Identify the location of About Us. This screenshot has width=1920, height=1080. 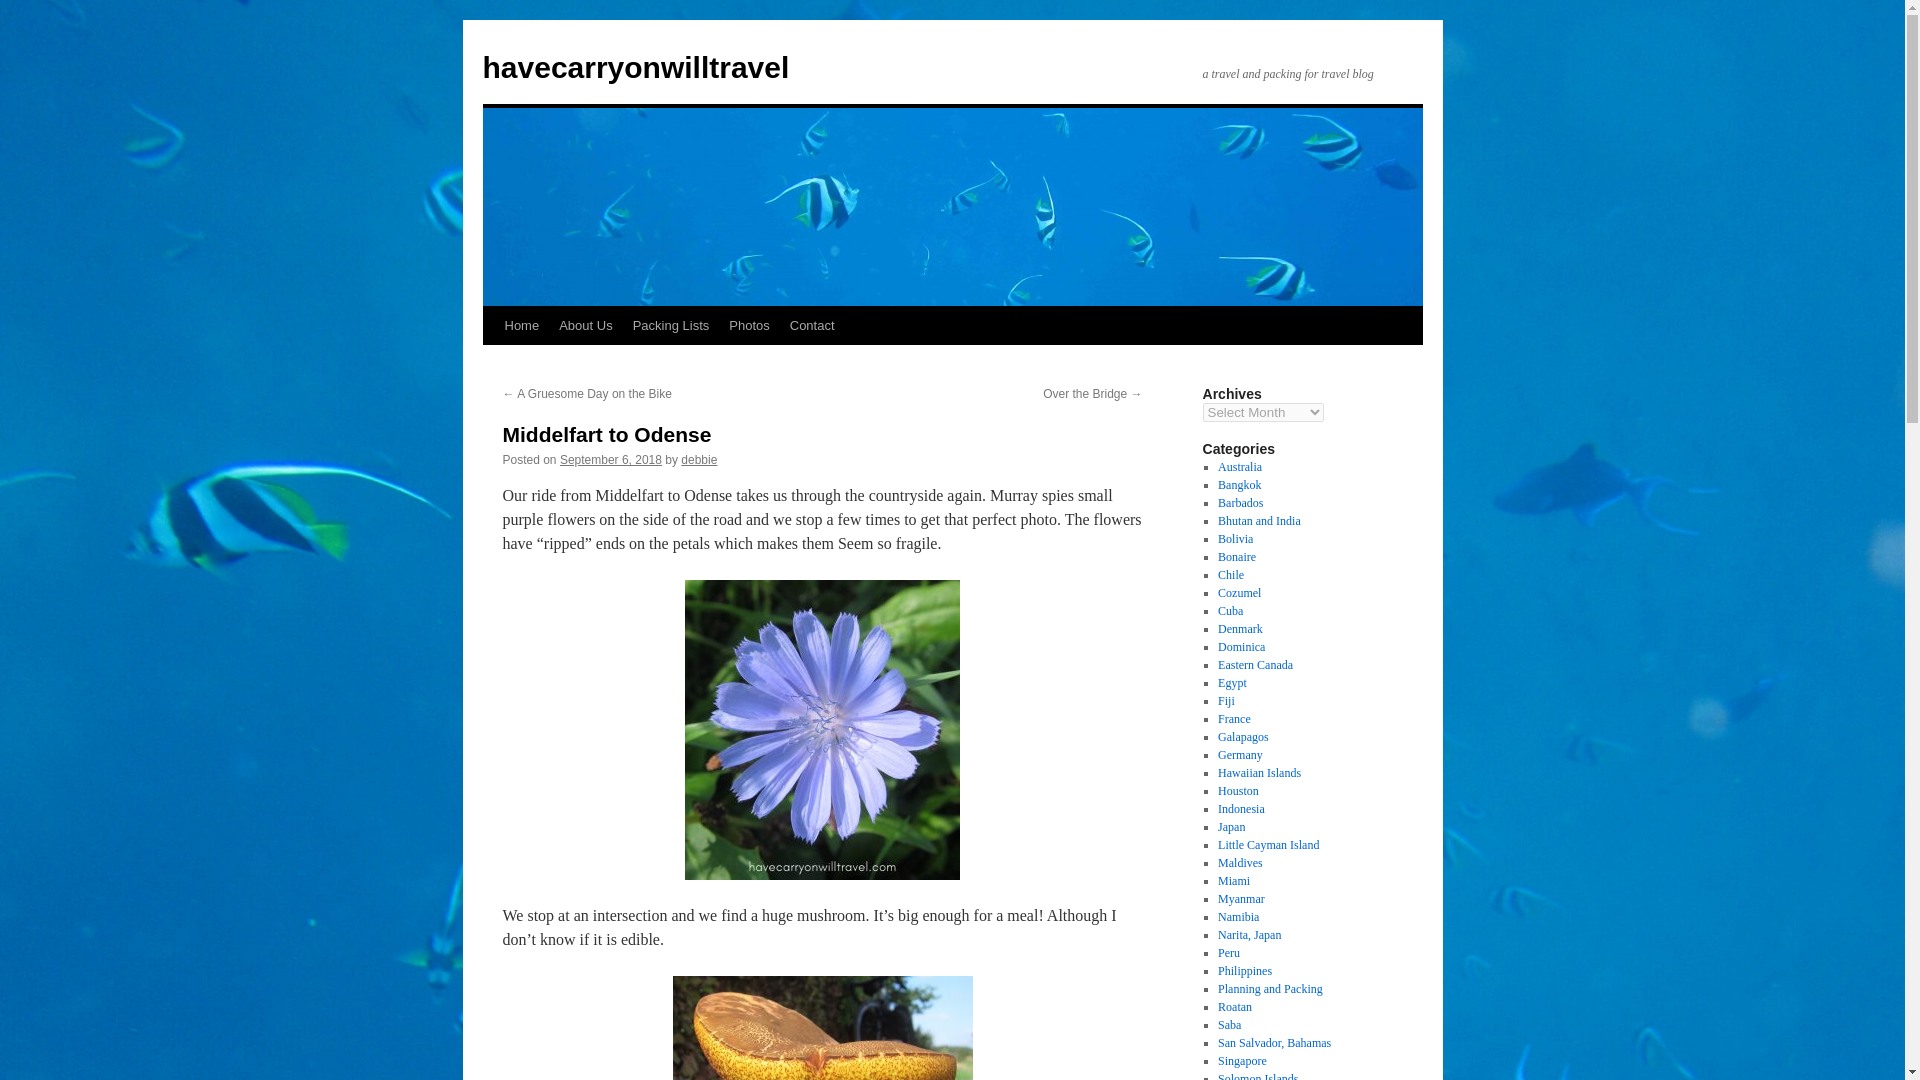
(586, 325).